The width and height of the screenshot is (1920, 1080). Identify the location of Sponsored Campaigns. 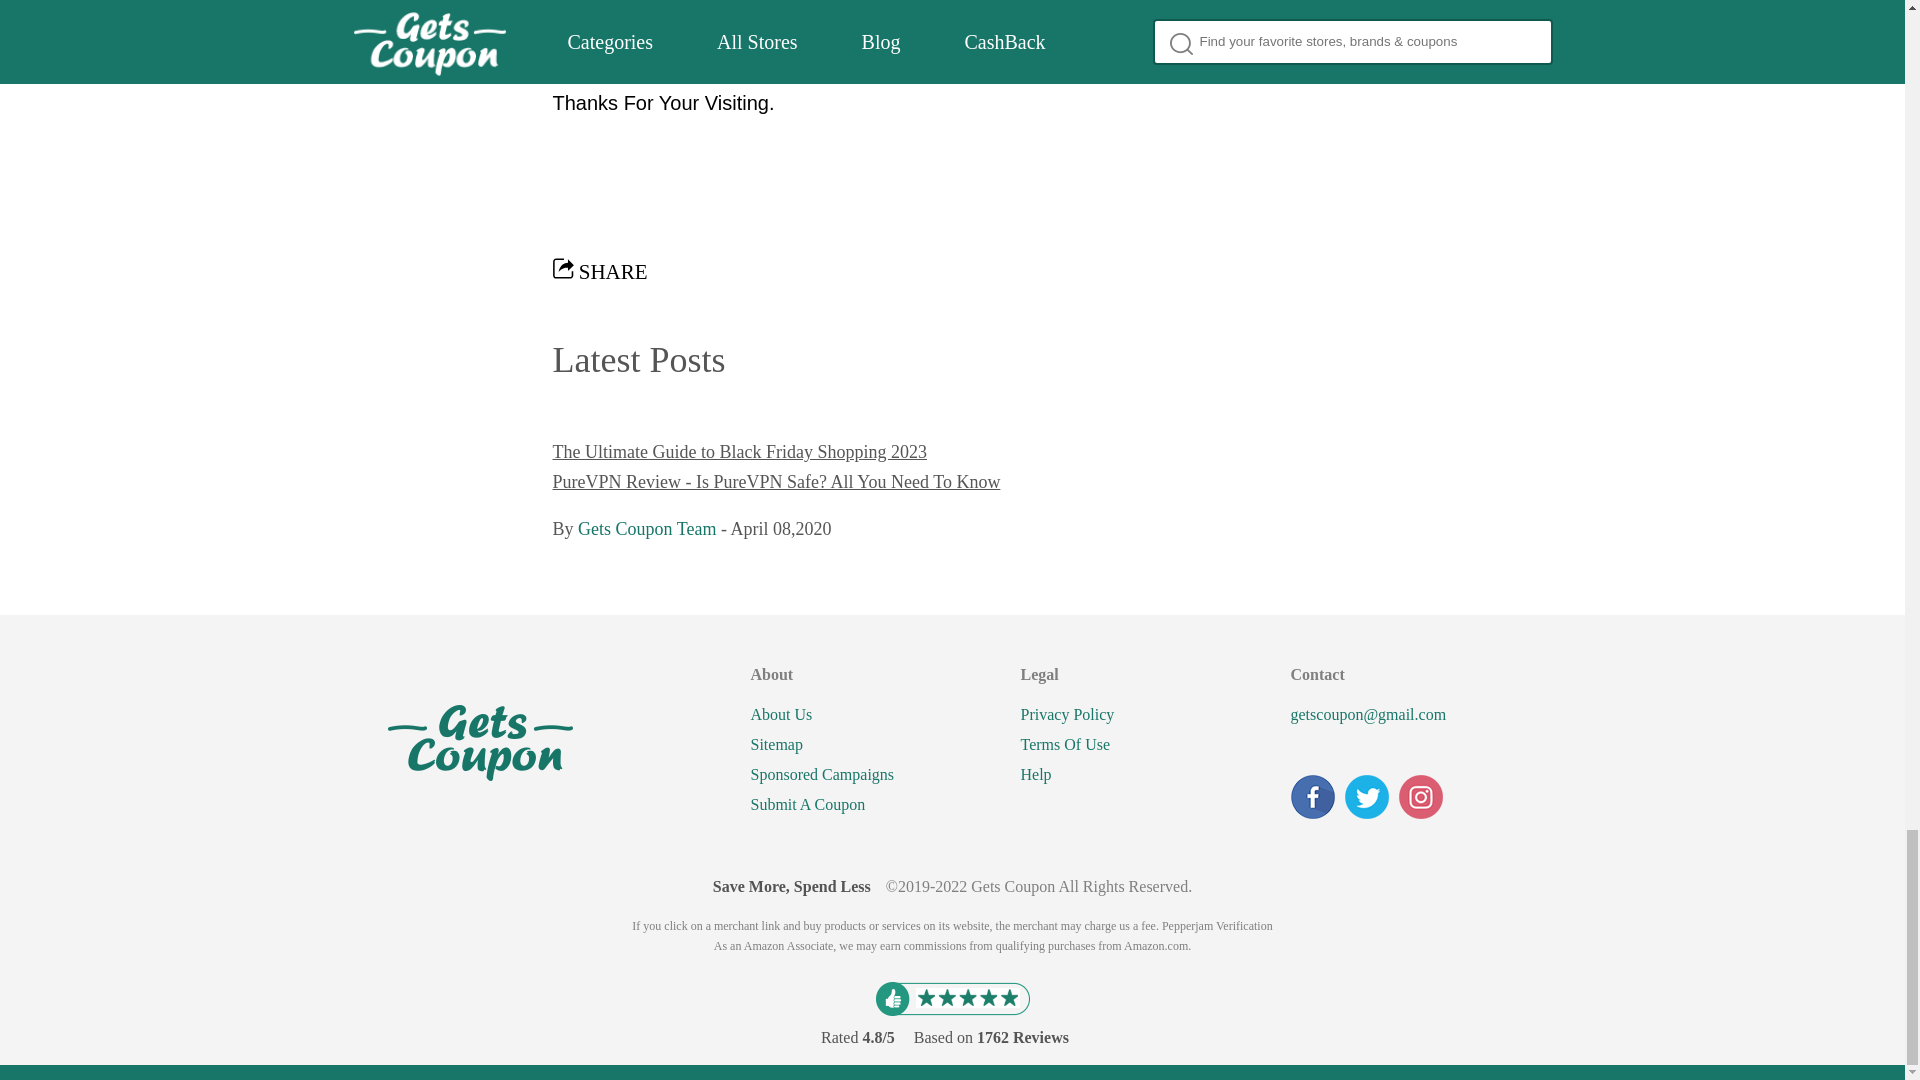
(822, 774).